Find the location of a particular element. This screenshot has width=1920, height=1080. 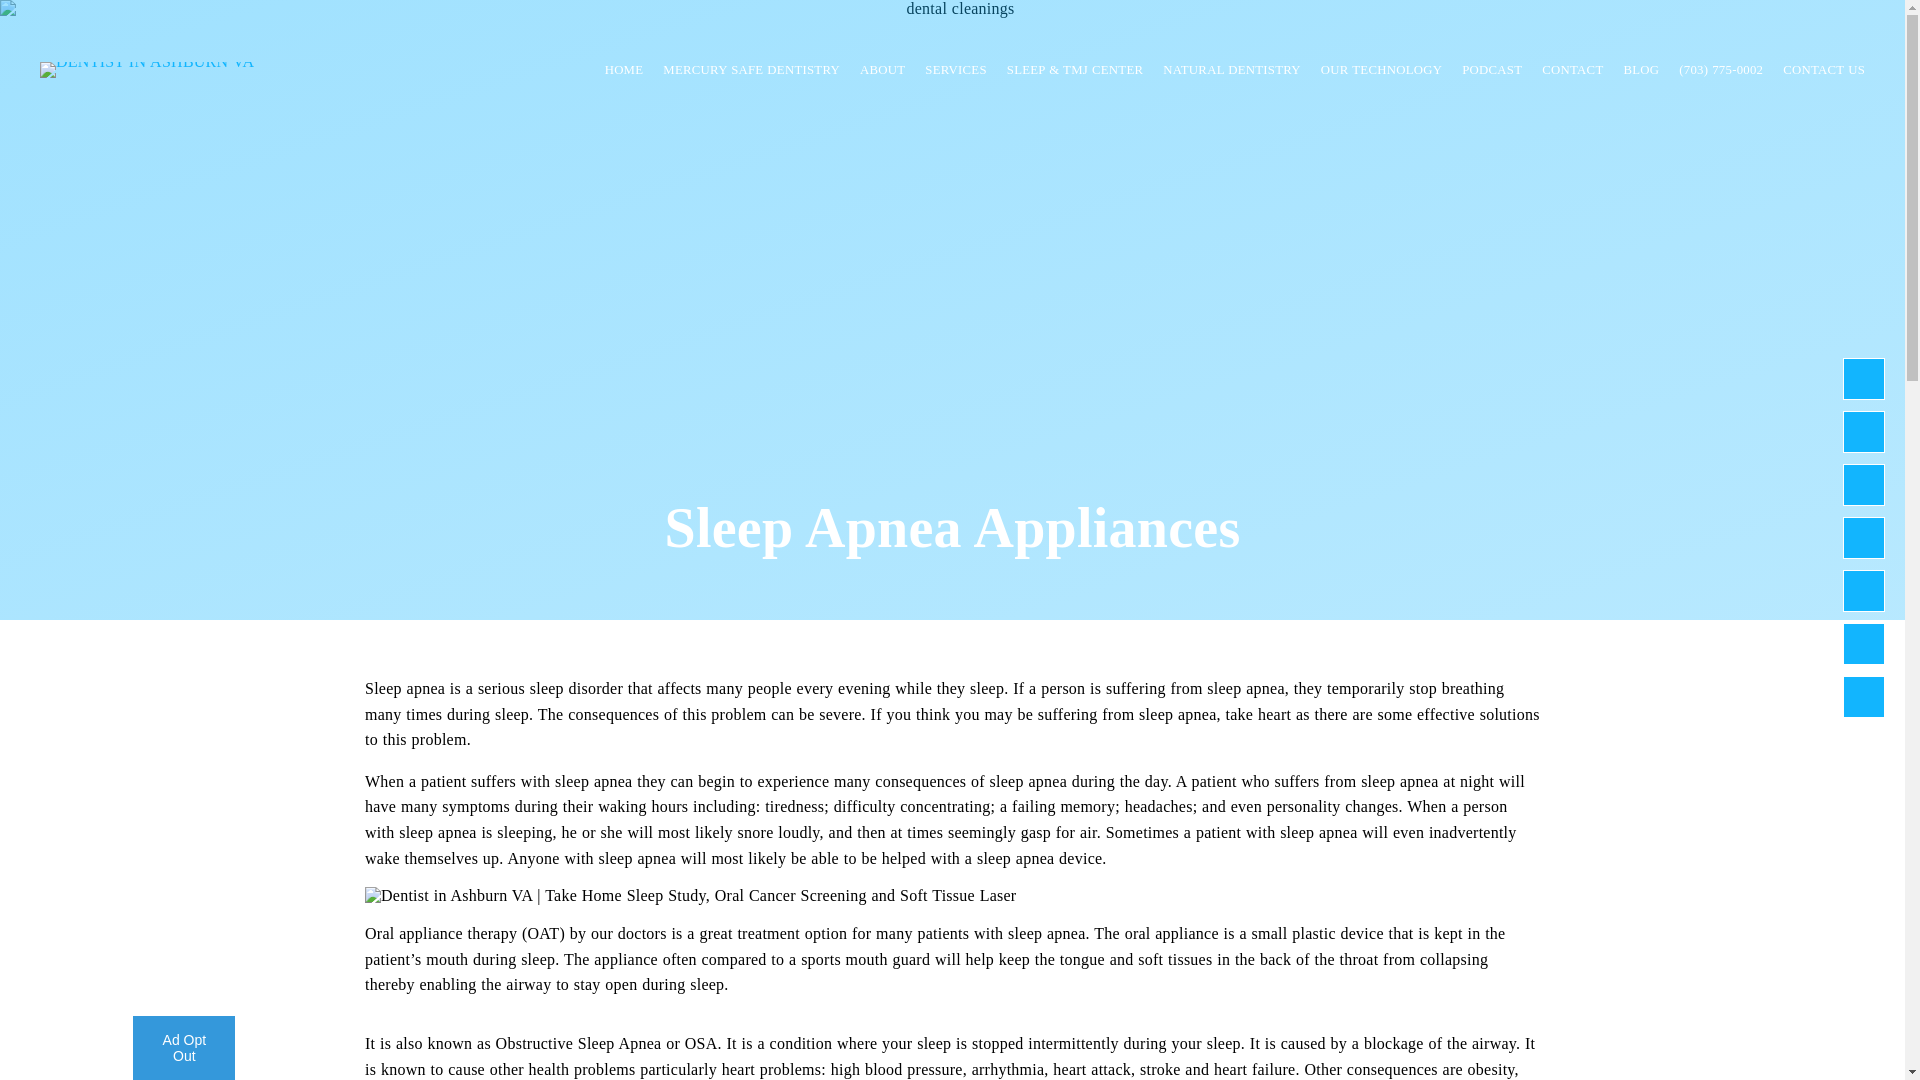

Instagram is located at coordinates (1864, 485).